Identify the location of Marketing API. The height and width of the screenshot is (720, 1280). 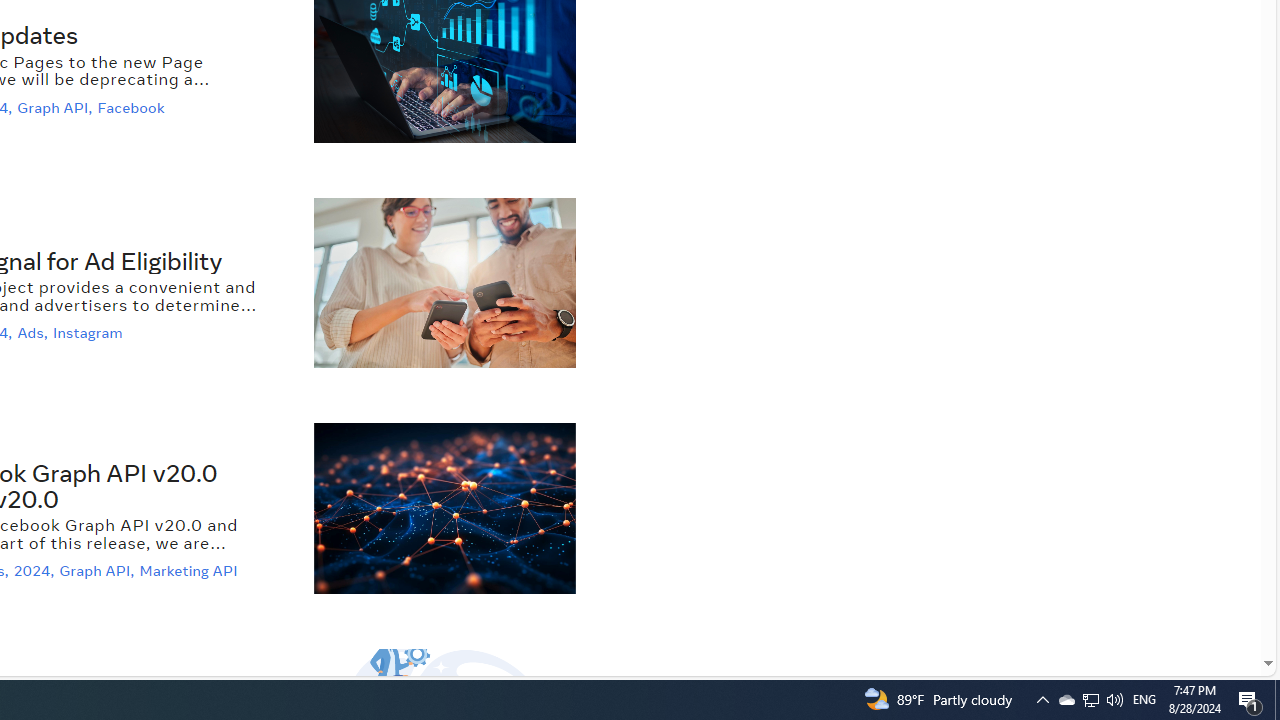
(191, 572).